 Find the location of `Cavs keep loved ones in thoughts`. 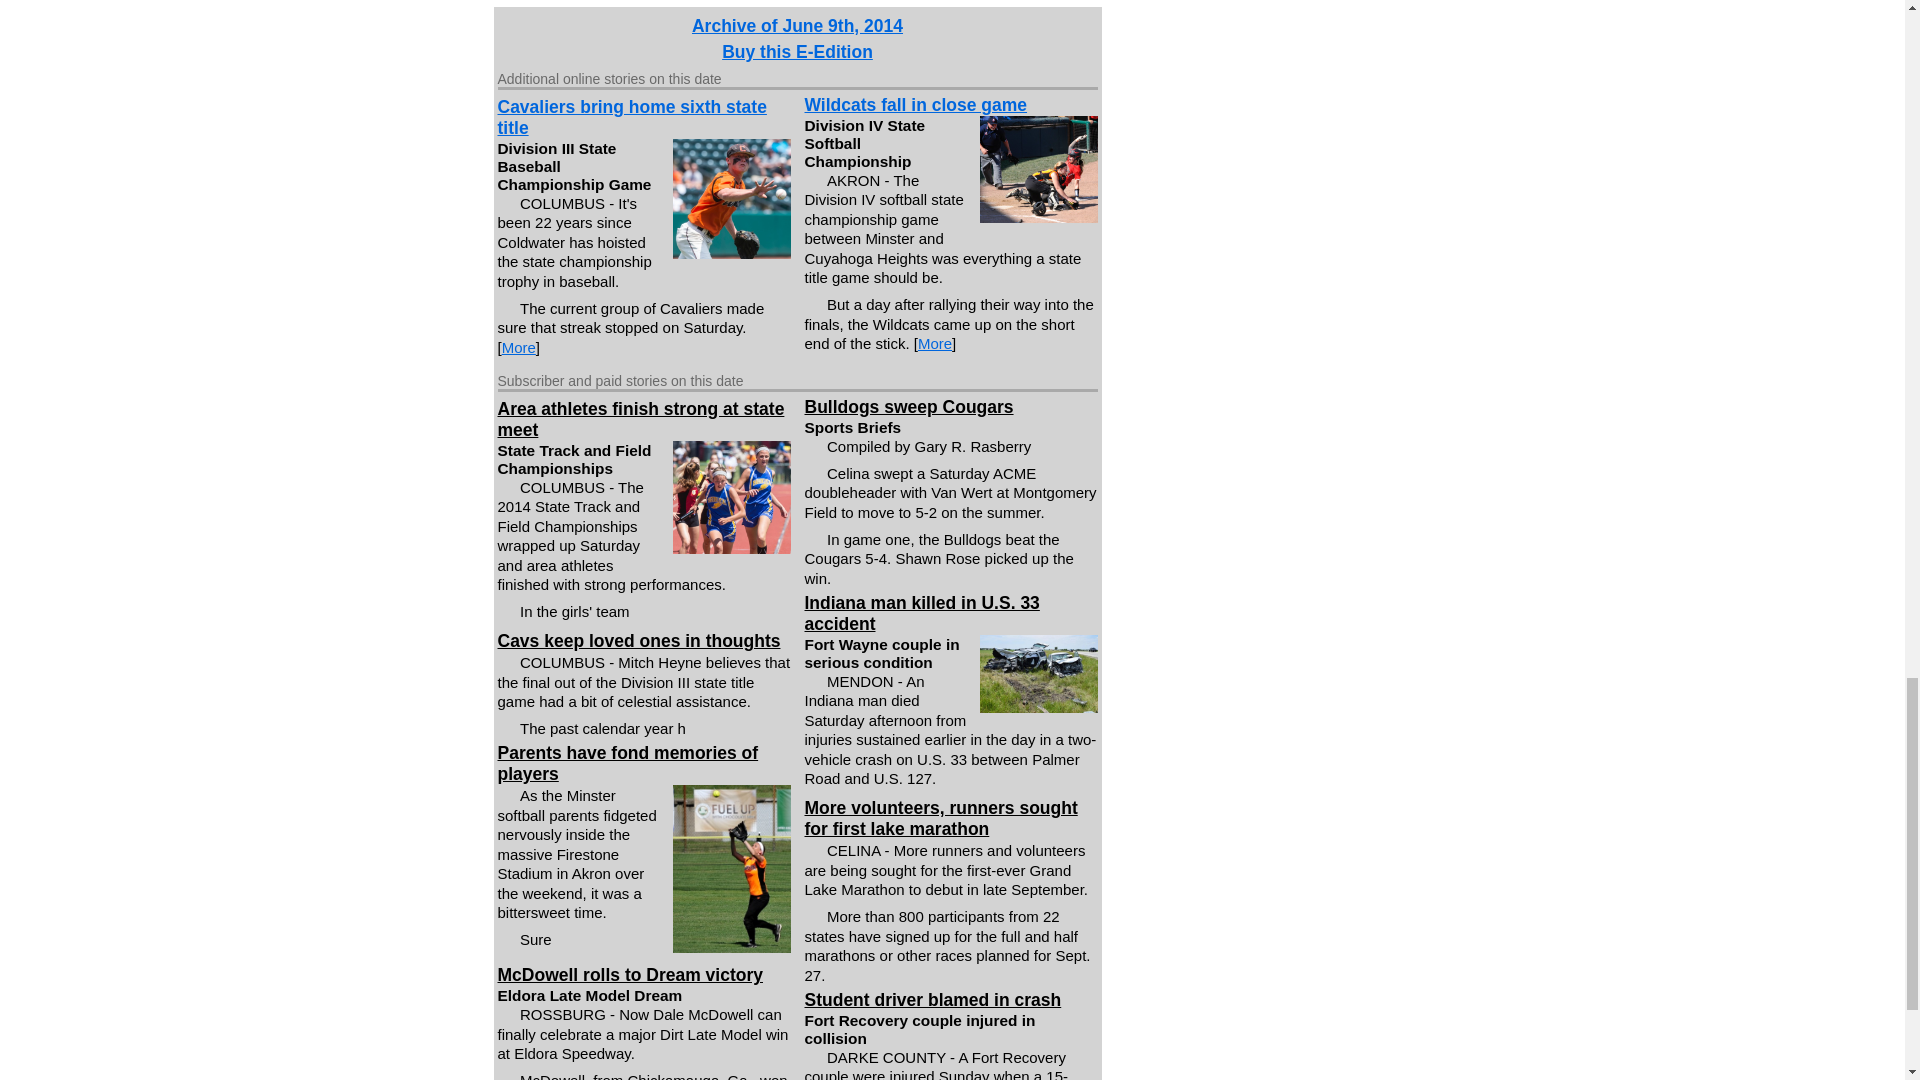

Cavs keep loved ones in thoughts is located at coordinates (639, 640).